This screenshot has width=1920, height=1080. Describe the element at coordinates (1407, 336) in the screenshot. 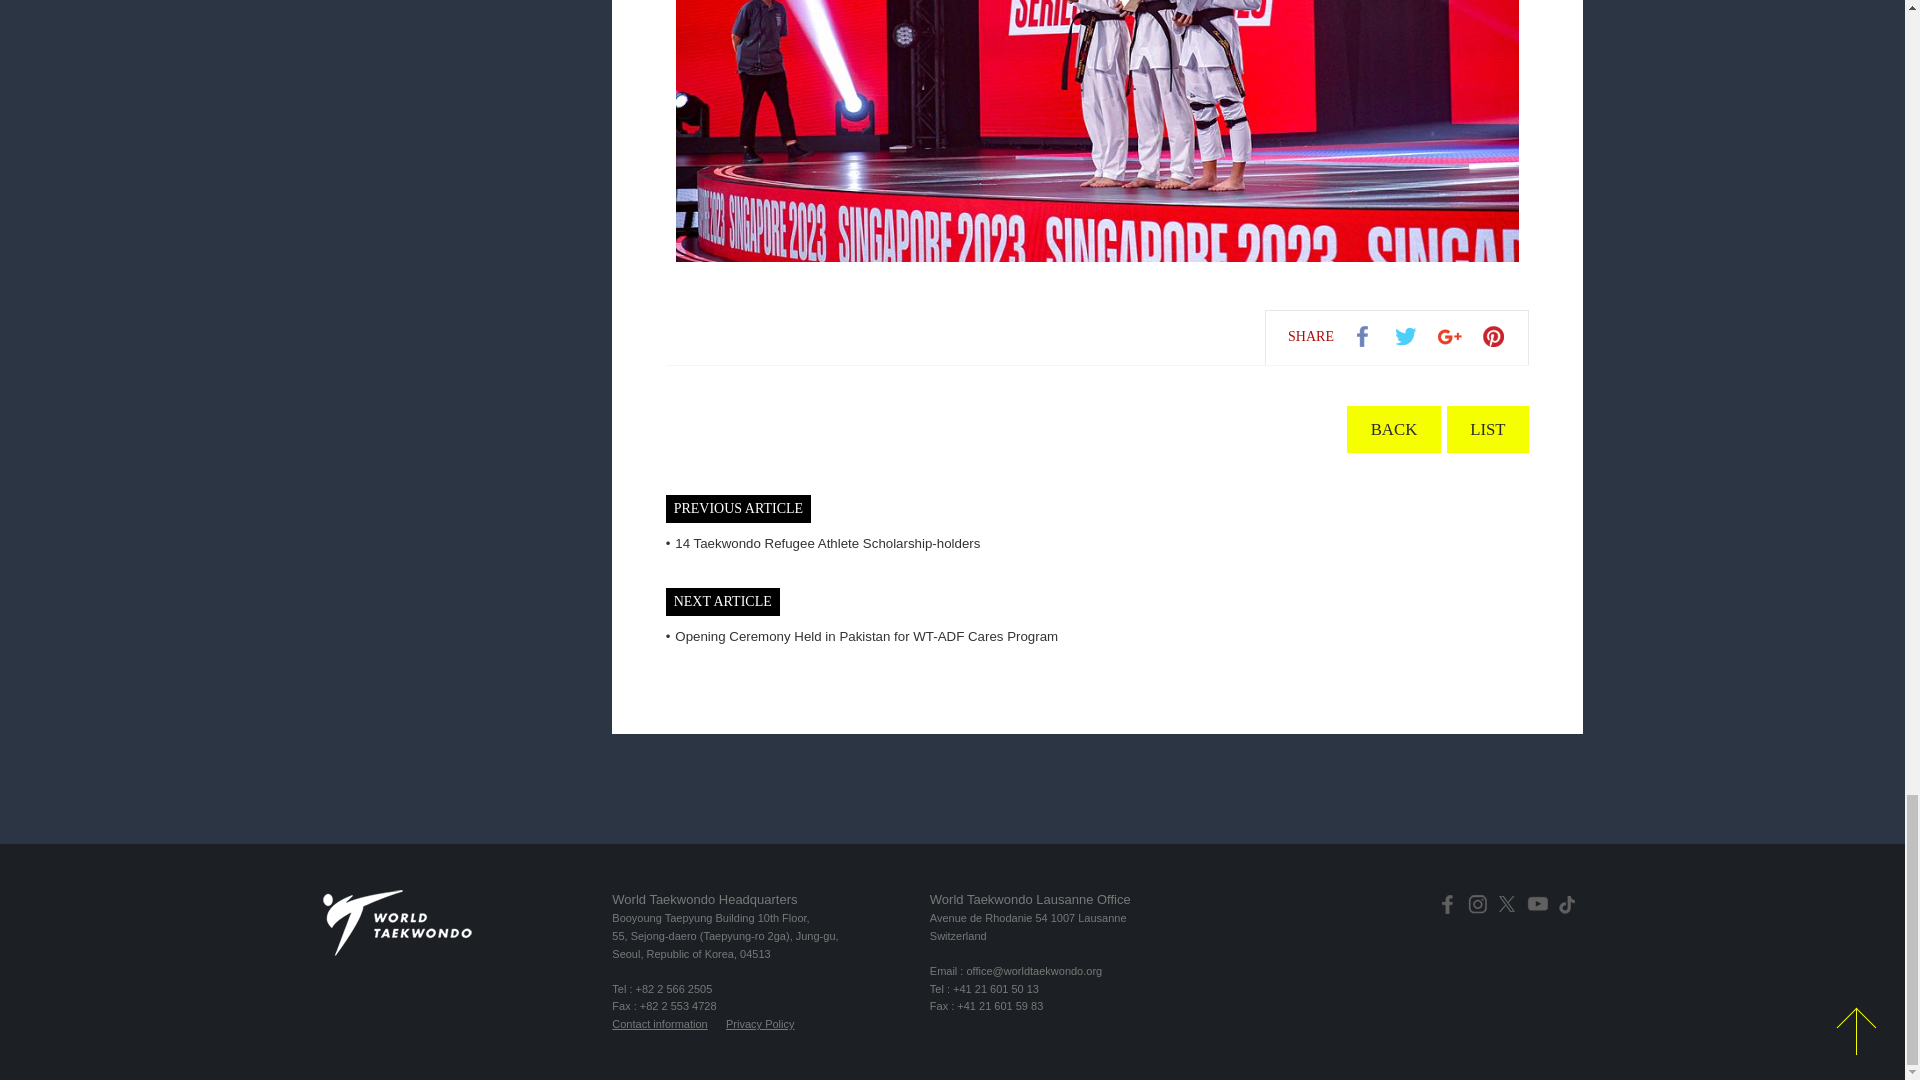

I see `twitter` at that location.